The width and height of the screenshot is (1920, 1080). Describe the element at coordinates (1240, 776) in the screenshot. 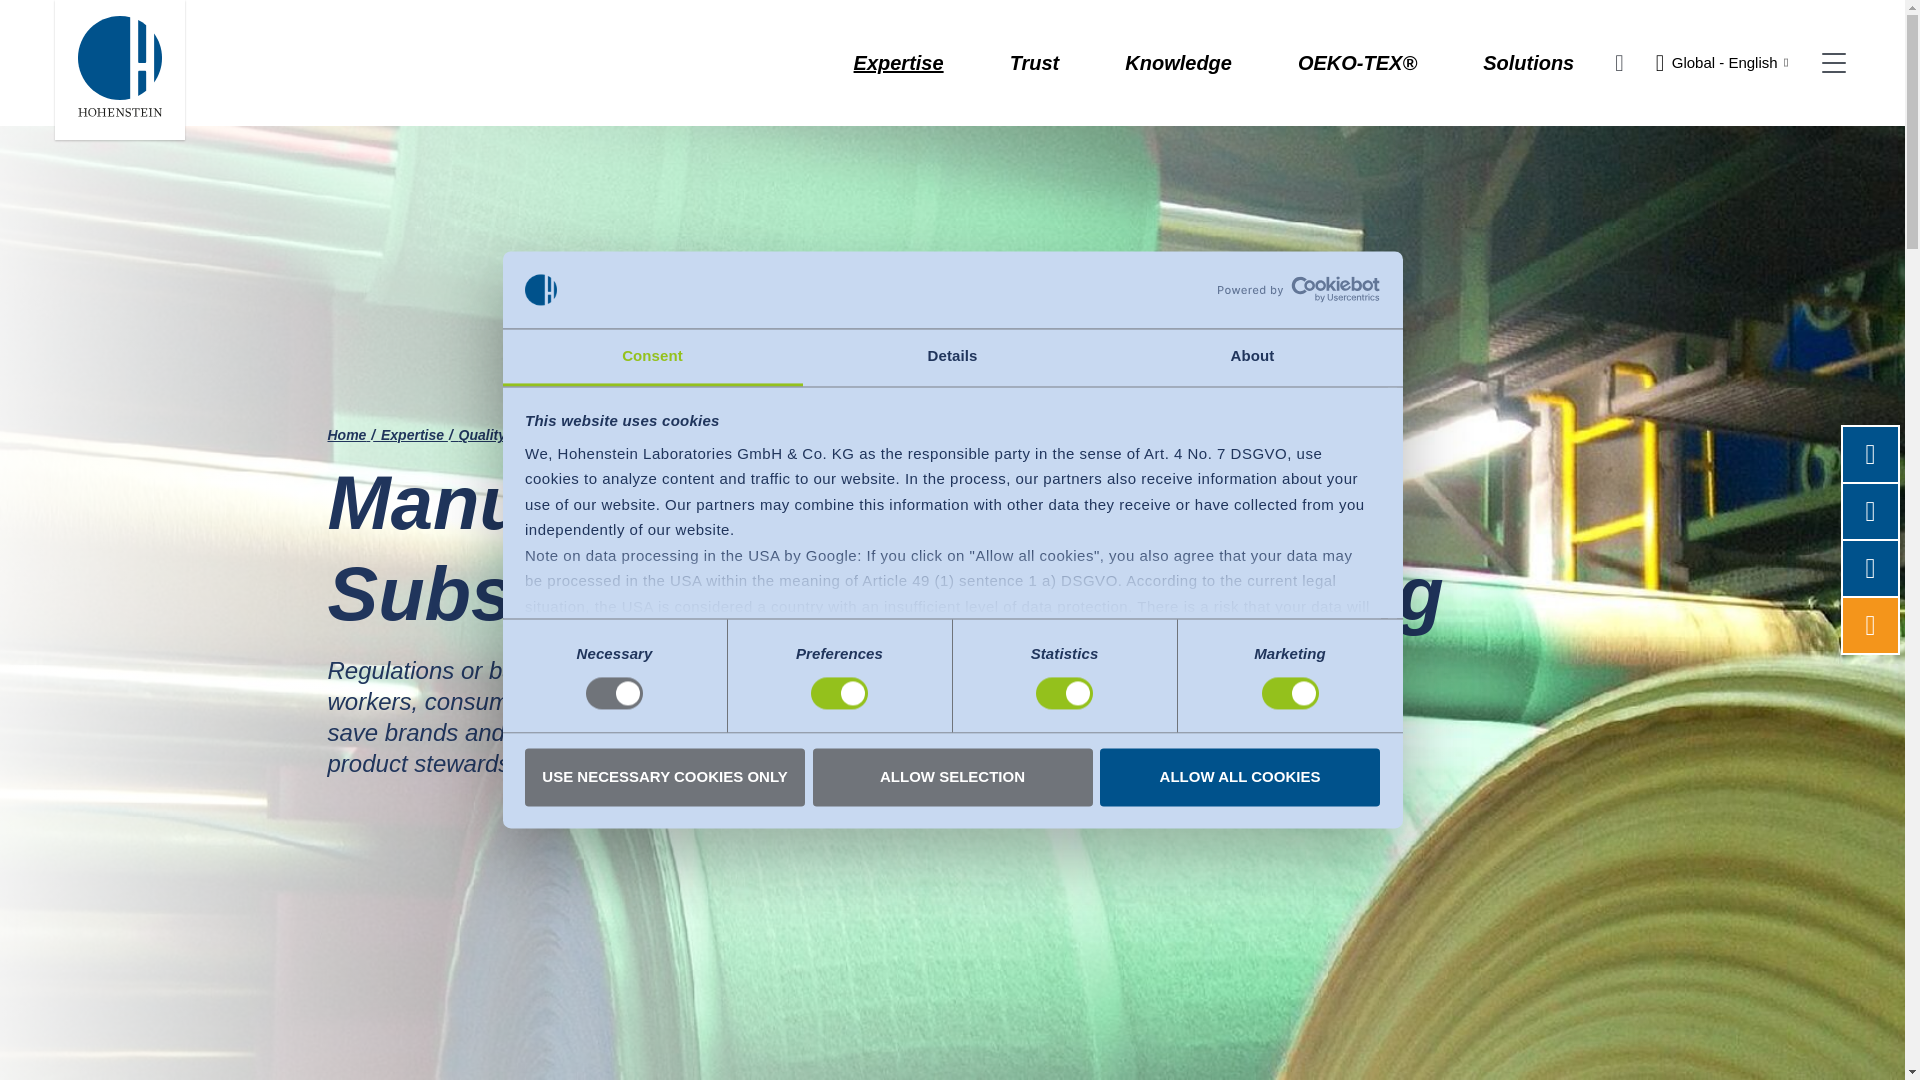

I see `ALLOW ALL COOKIES` at that location.